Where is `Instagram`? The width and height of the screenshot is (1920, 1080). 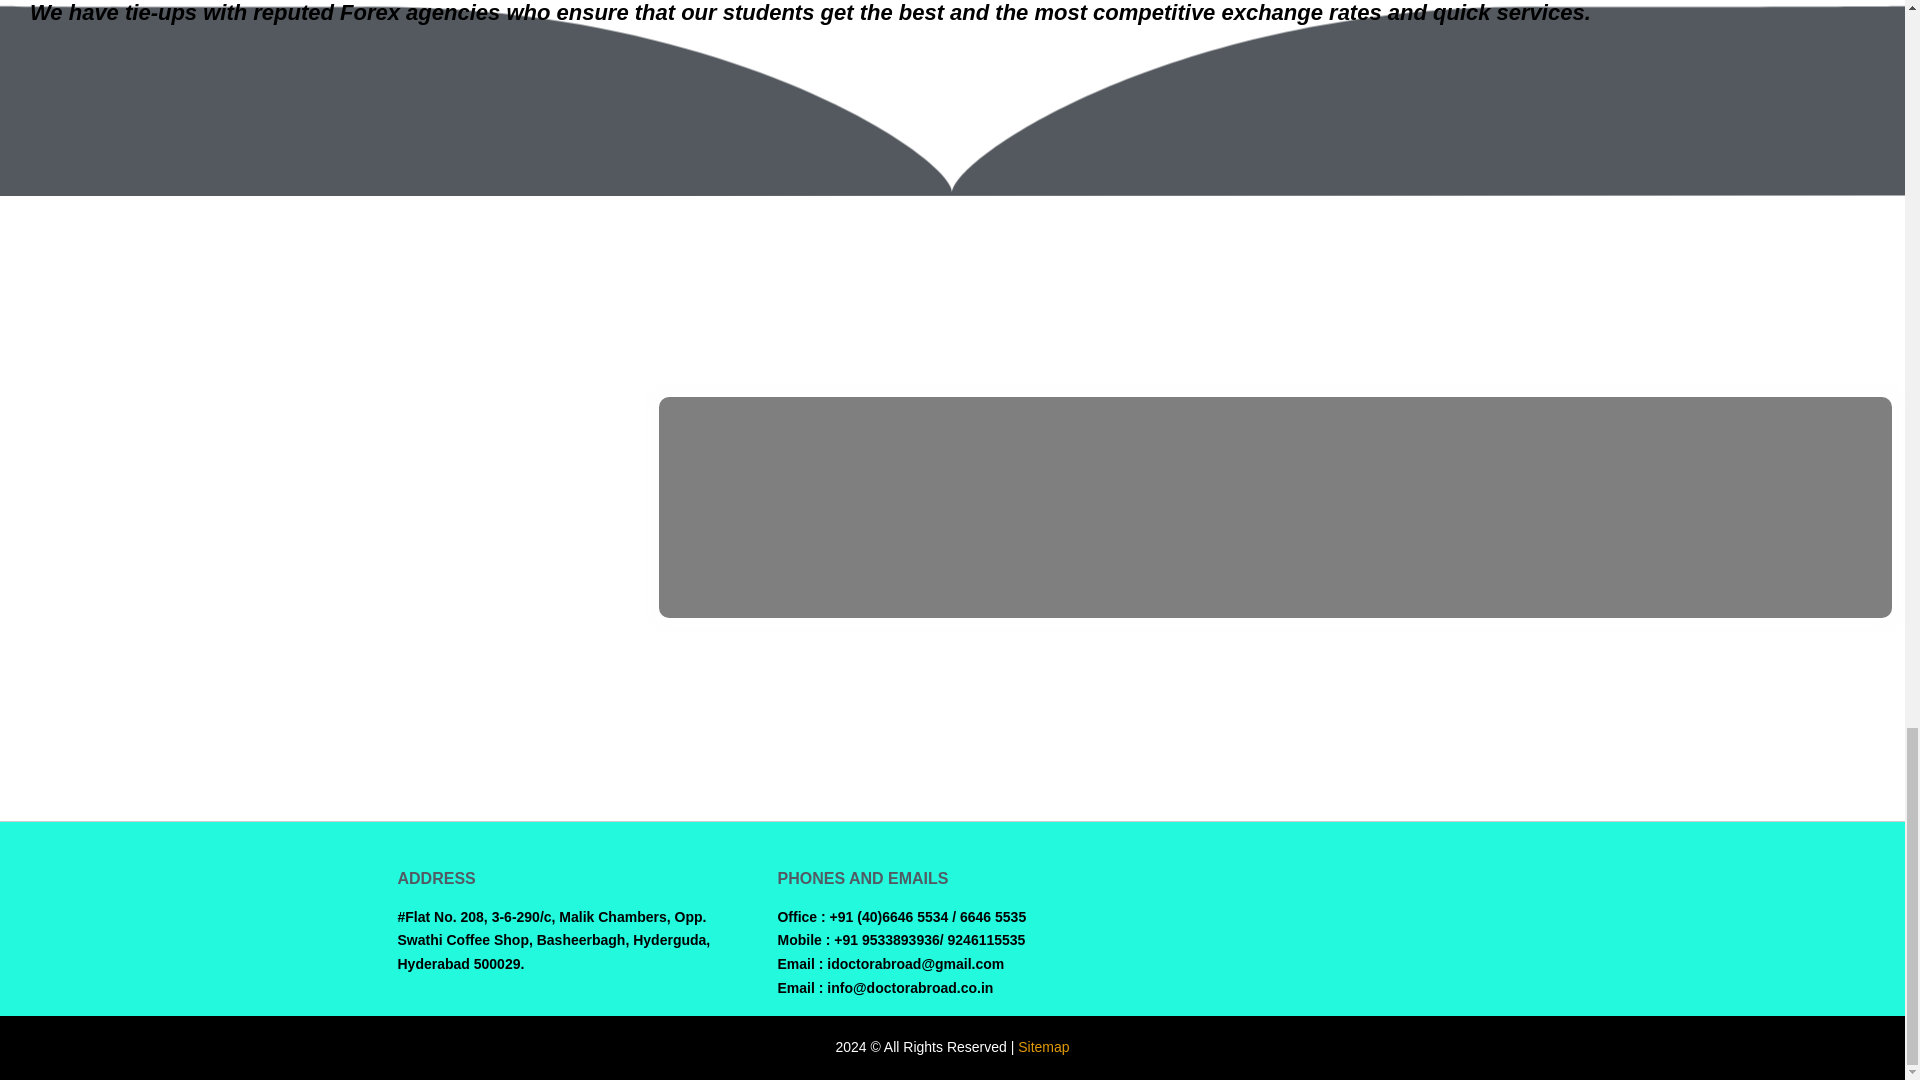
Instagram is located at coordinates (1444, 889).